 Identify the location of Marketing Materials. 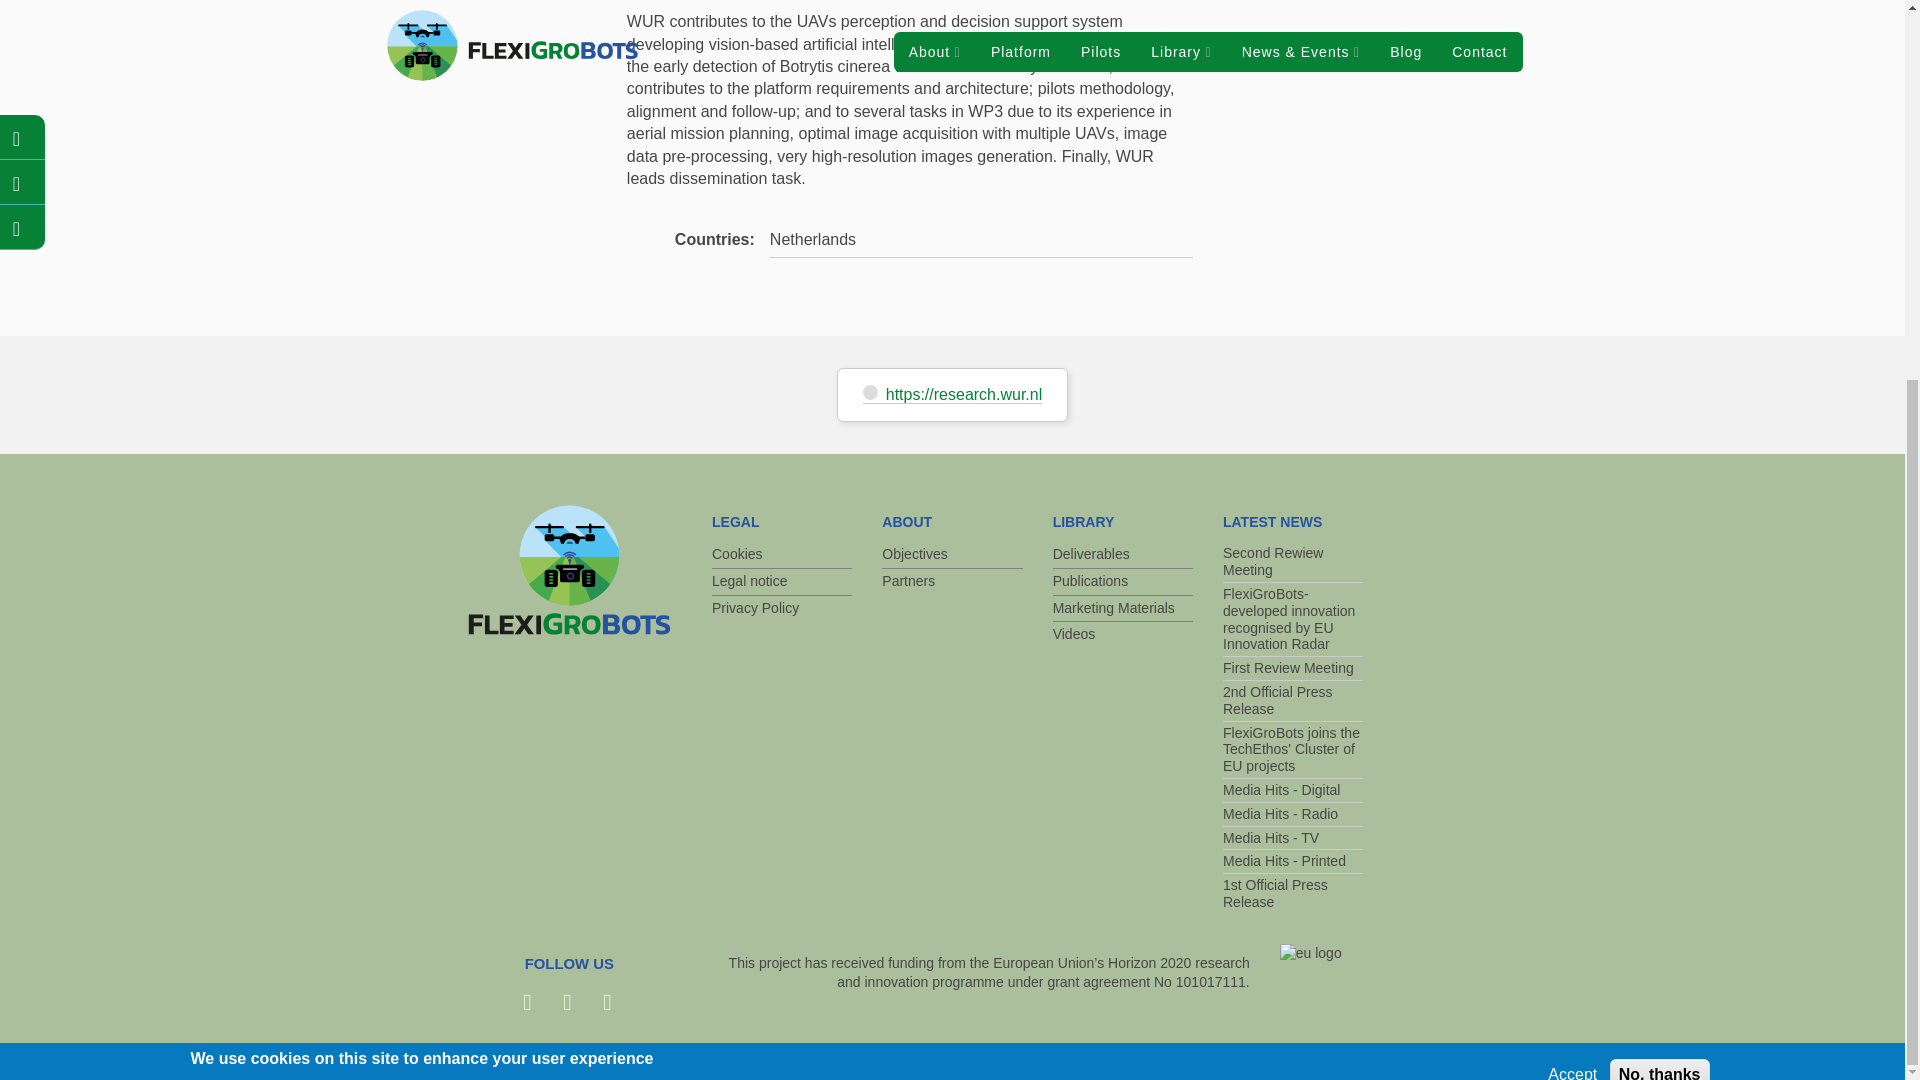
(1122, 609).